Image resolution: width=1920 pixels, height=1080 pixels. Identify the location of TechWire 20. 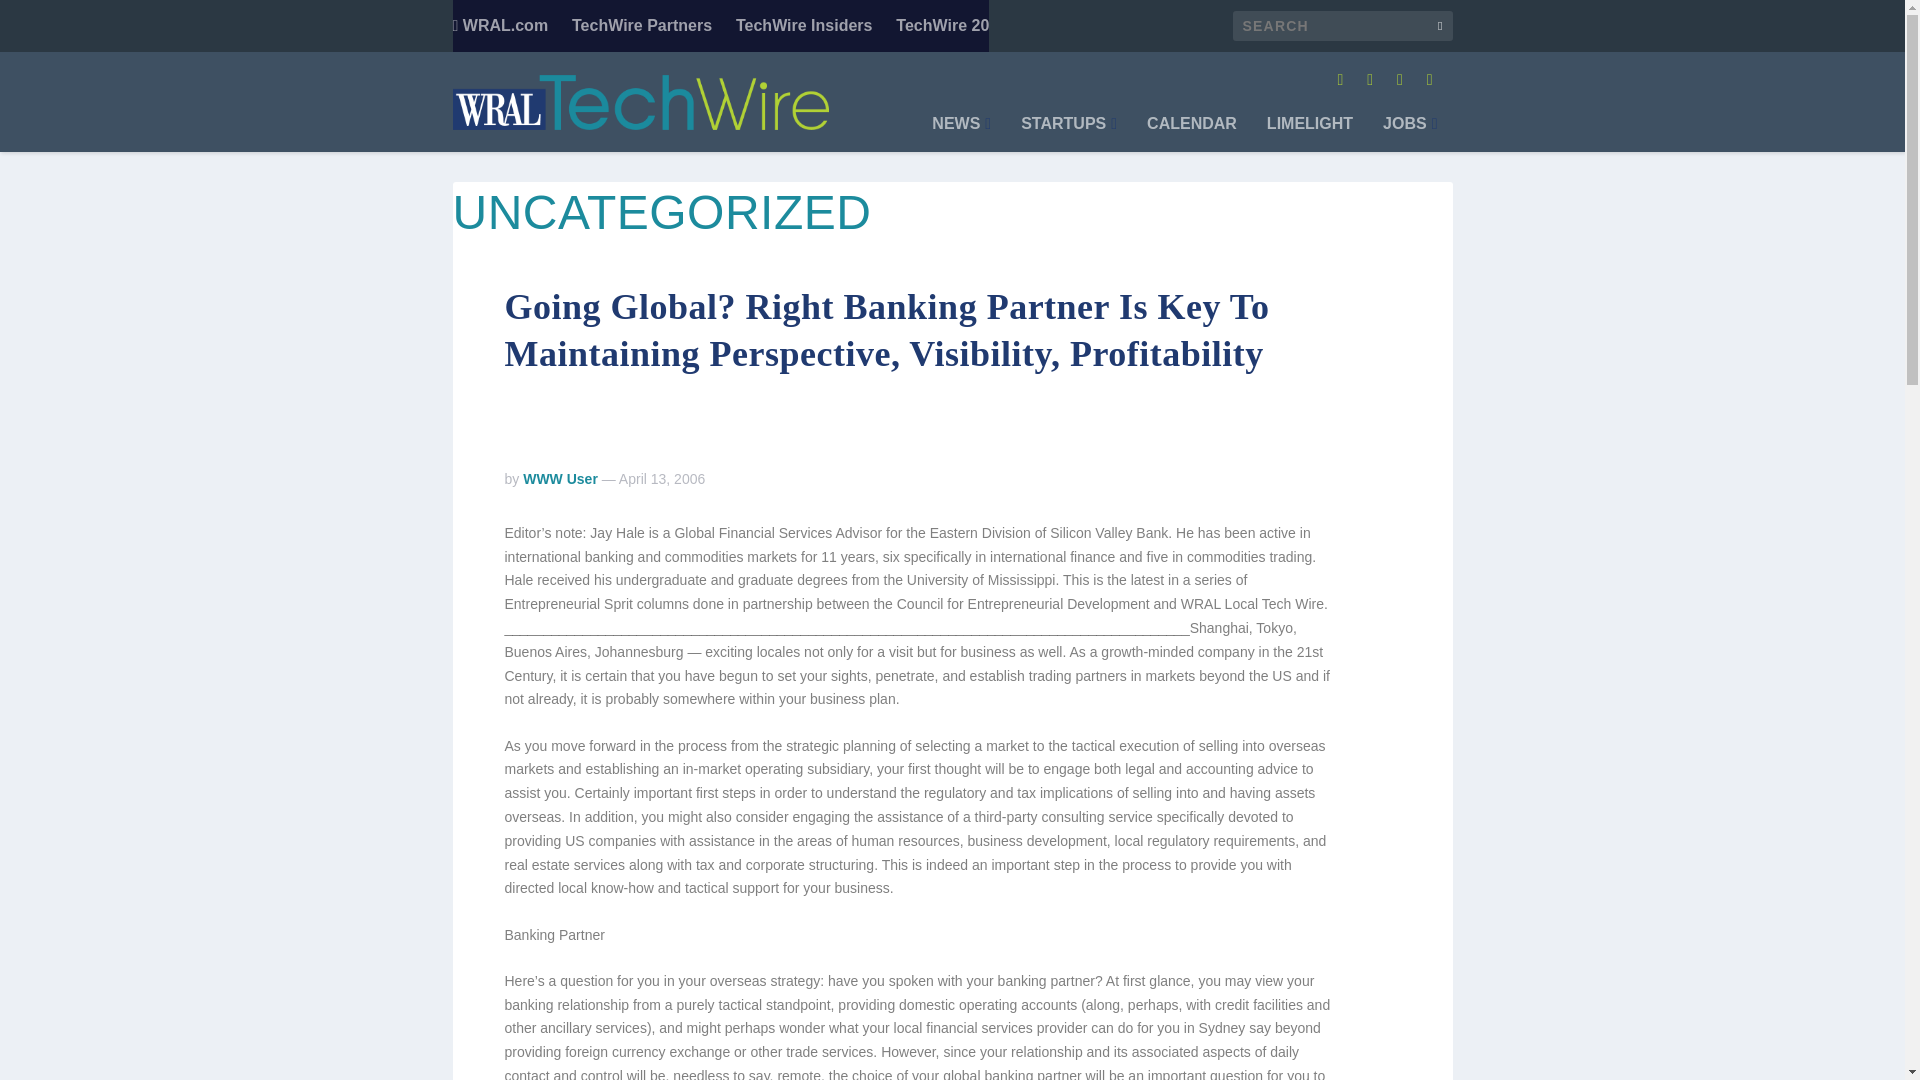
(942, 26).